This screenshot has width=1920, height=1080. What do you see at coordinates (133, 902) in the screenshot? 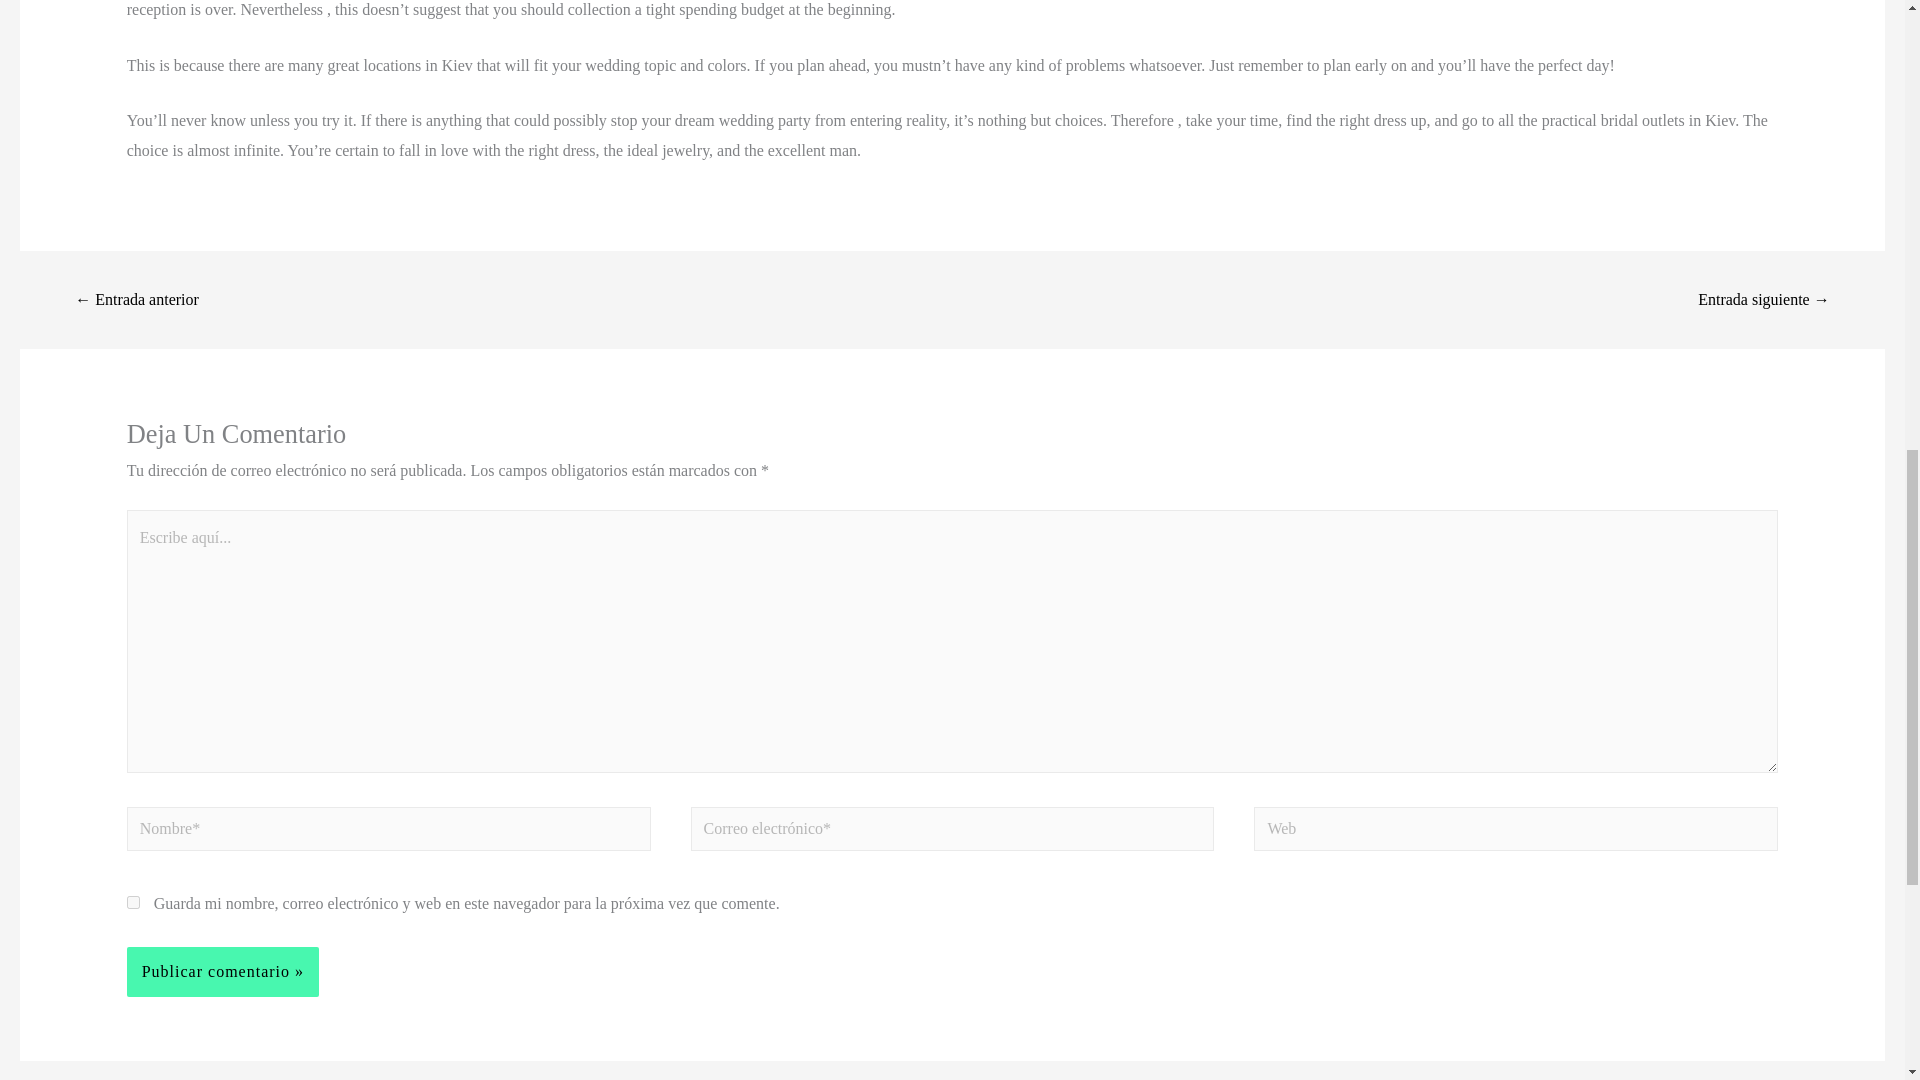
I see `yes` at bounding box center [133, 902].